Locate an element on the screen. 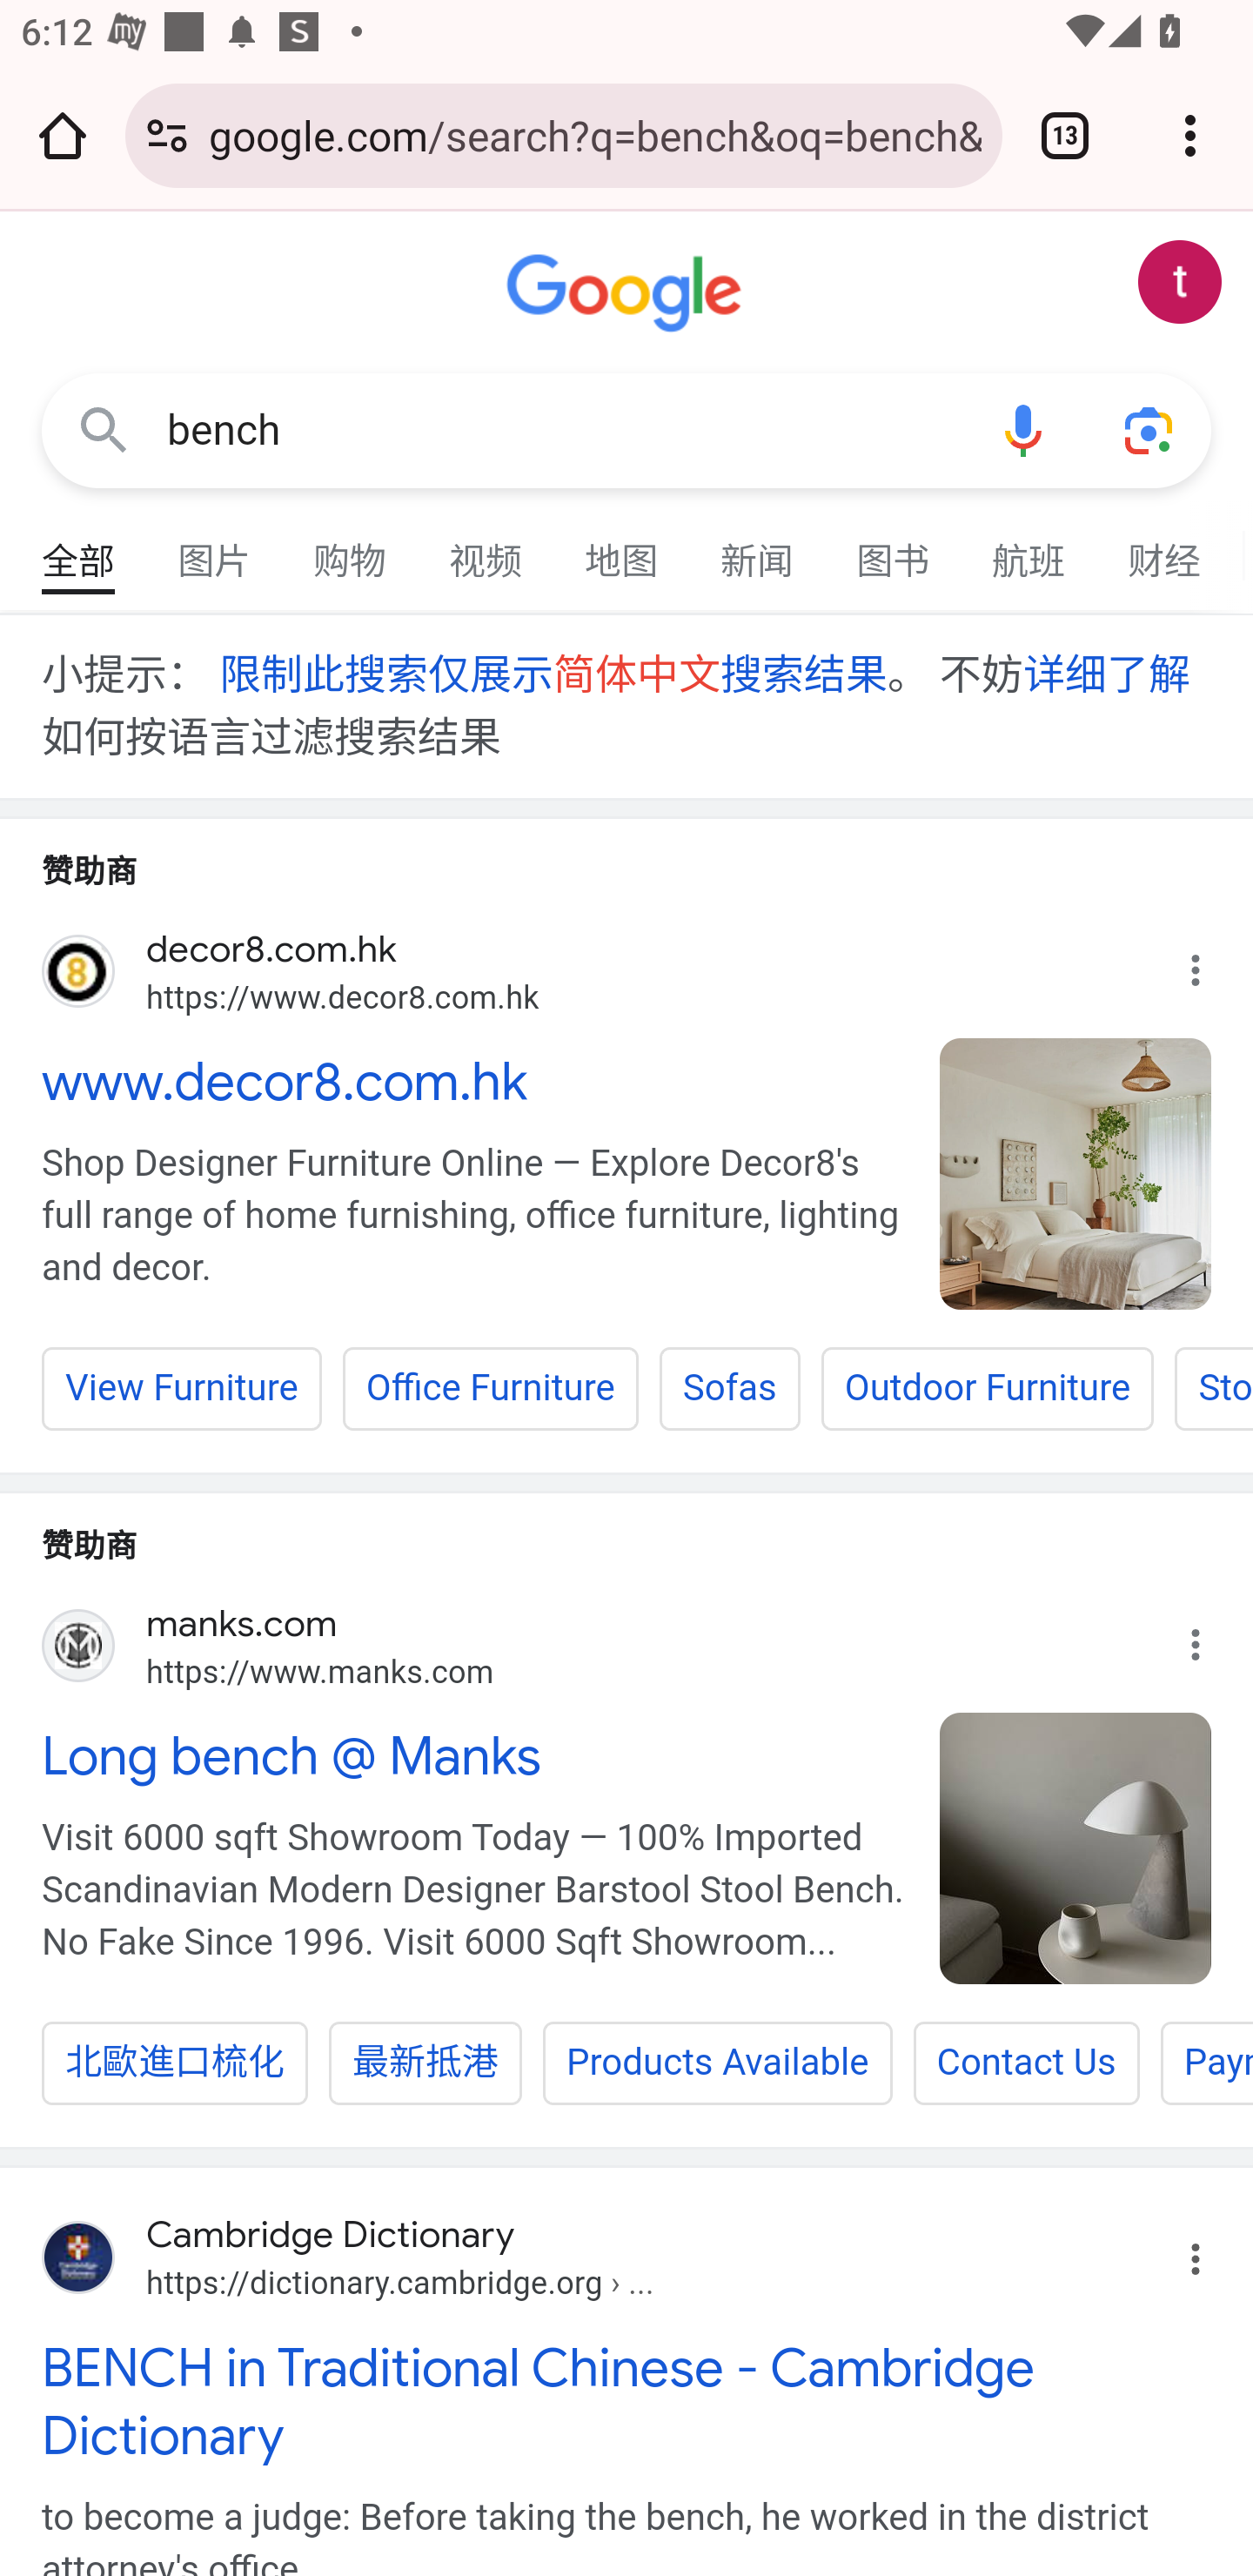 Image resolution: width=1253 pixels, height=2576 pixels. Office Furniture is located at coordinates (491, 1387).